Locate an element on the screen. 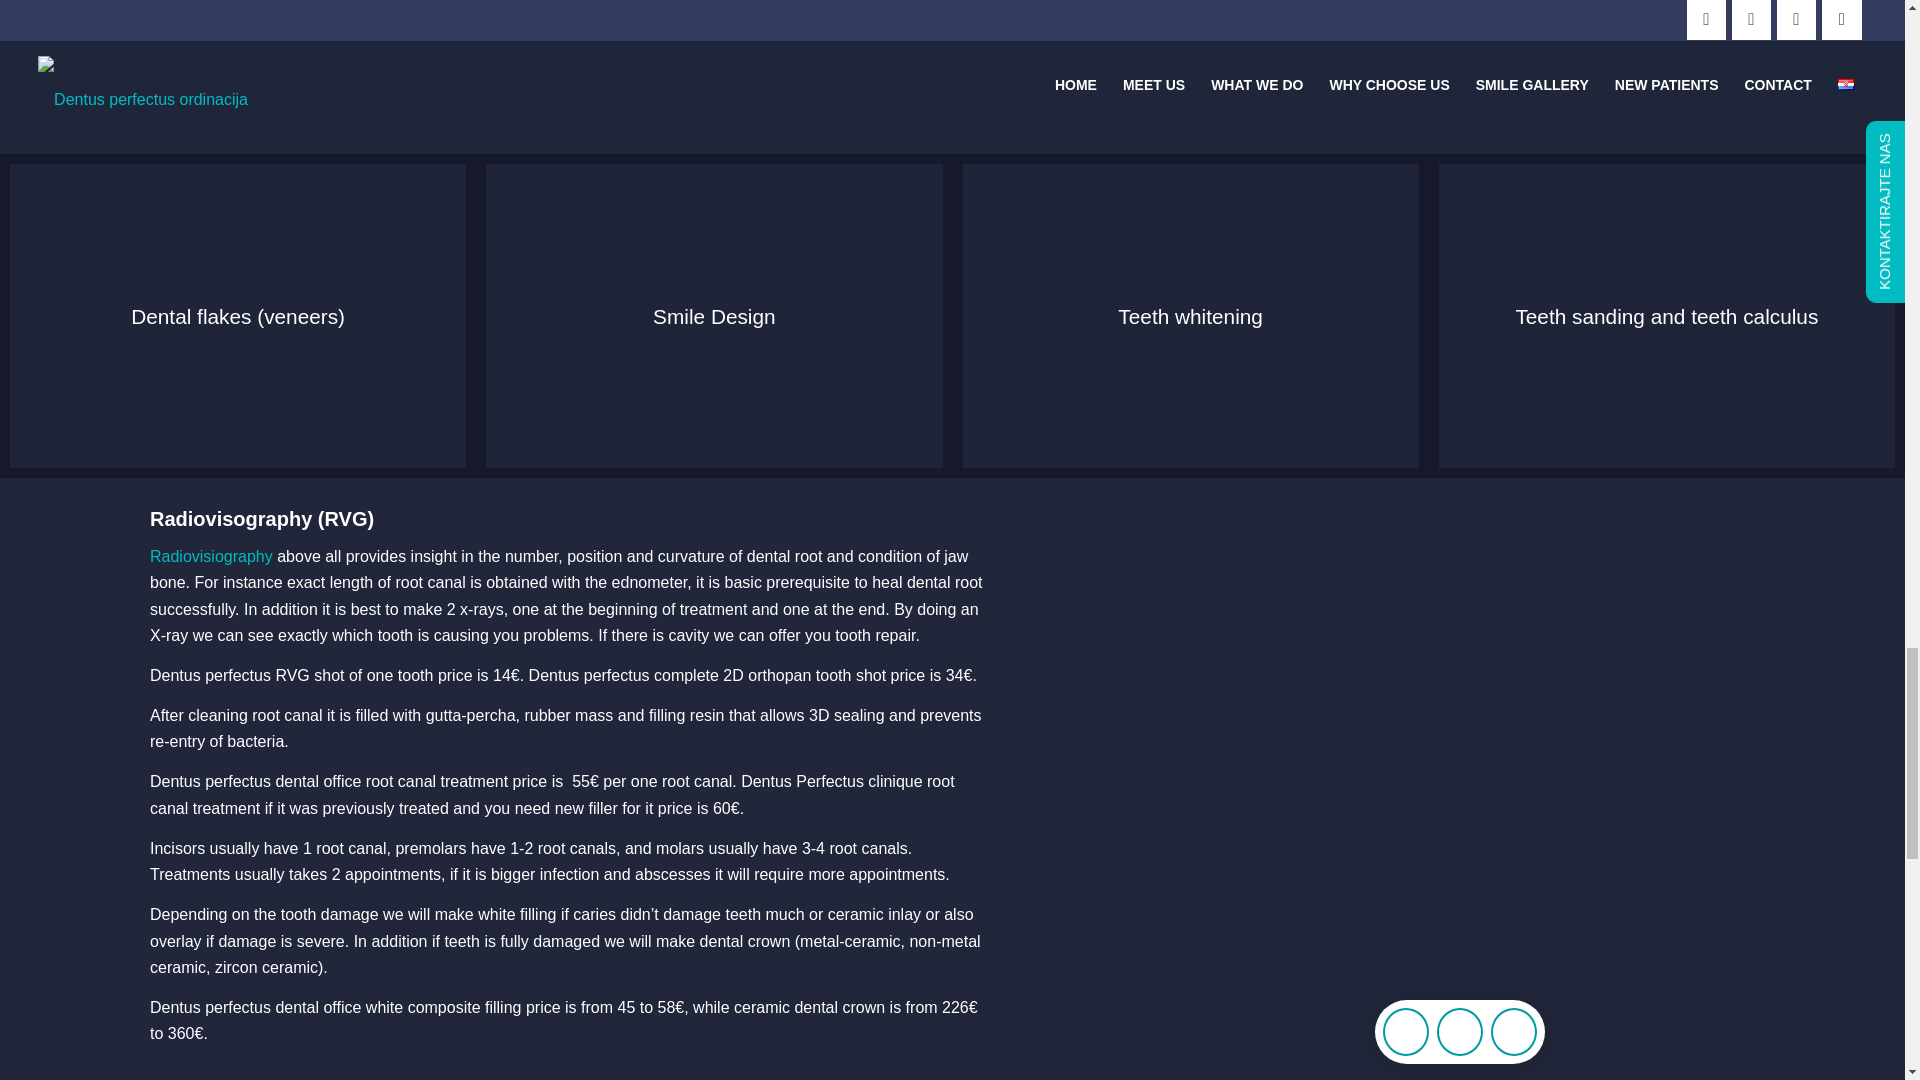  aesthetic dentistry Dentus Perfectus veeners is located at coordinates (238, 316).